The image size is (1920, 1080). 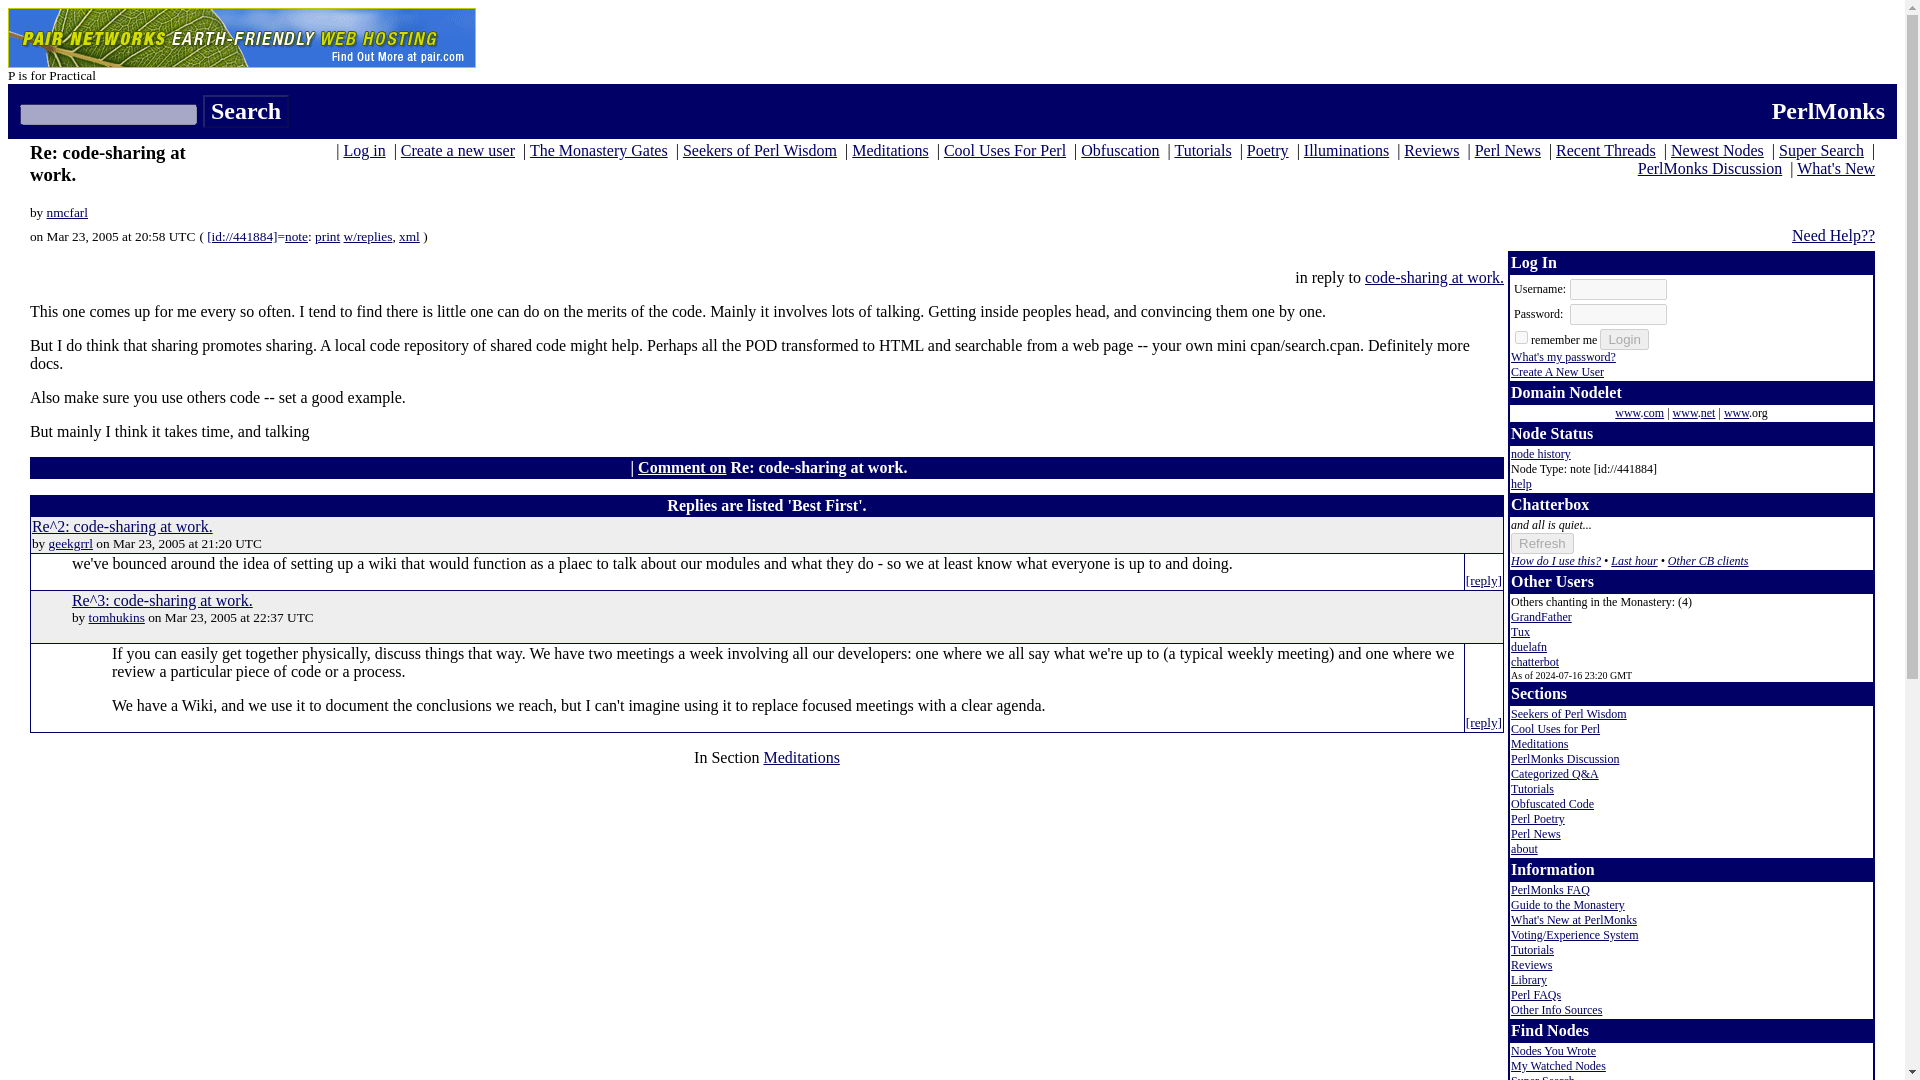 I want to click on The Monastery Gates, so click(x=598, y=150).